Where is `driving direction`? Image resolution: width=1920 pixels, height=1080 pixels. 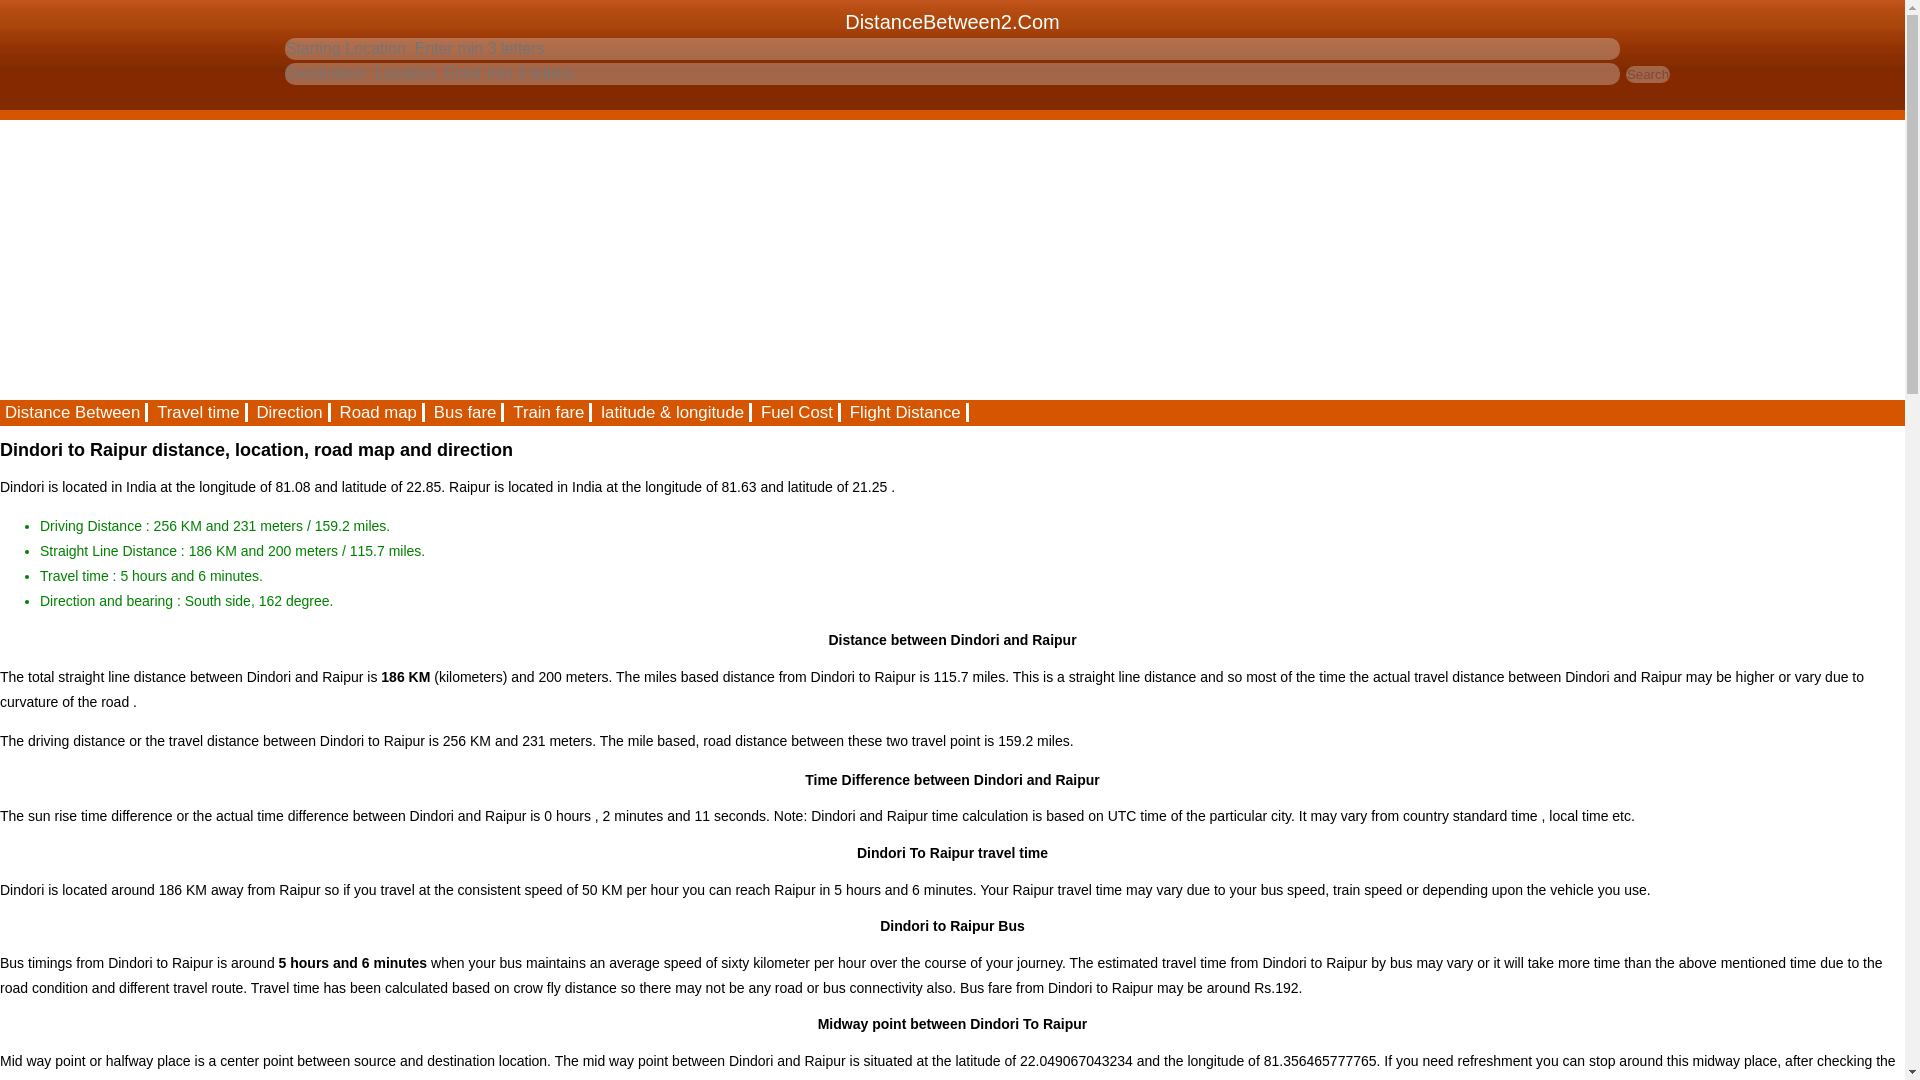 driving direction is located at coordinates (290, 412).